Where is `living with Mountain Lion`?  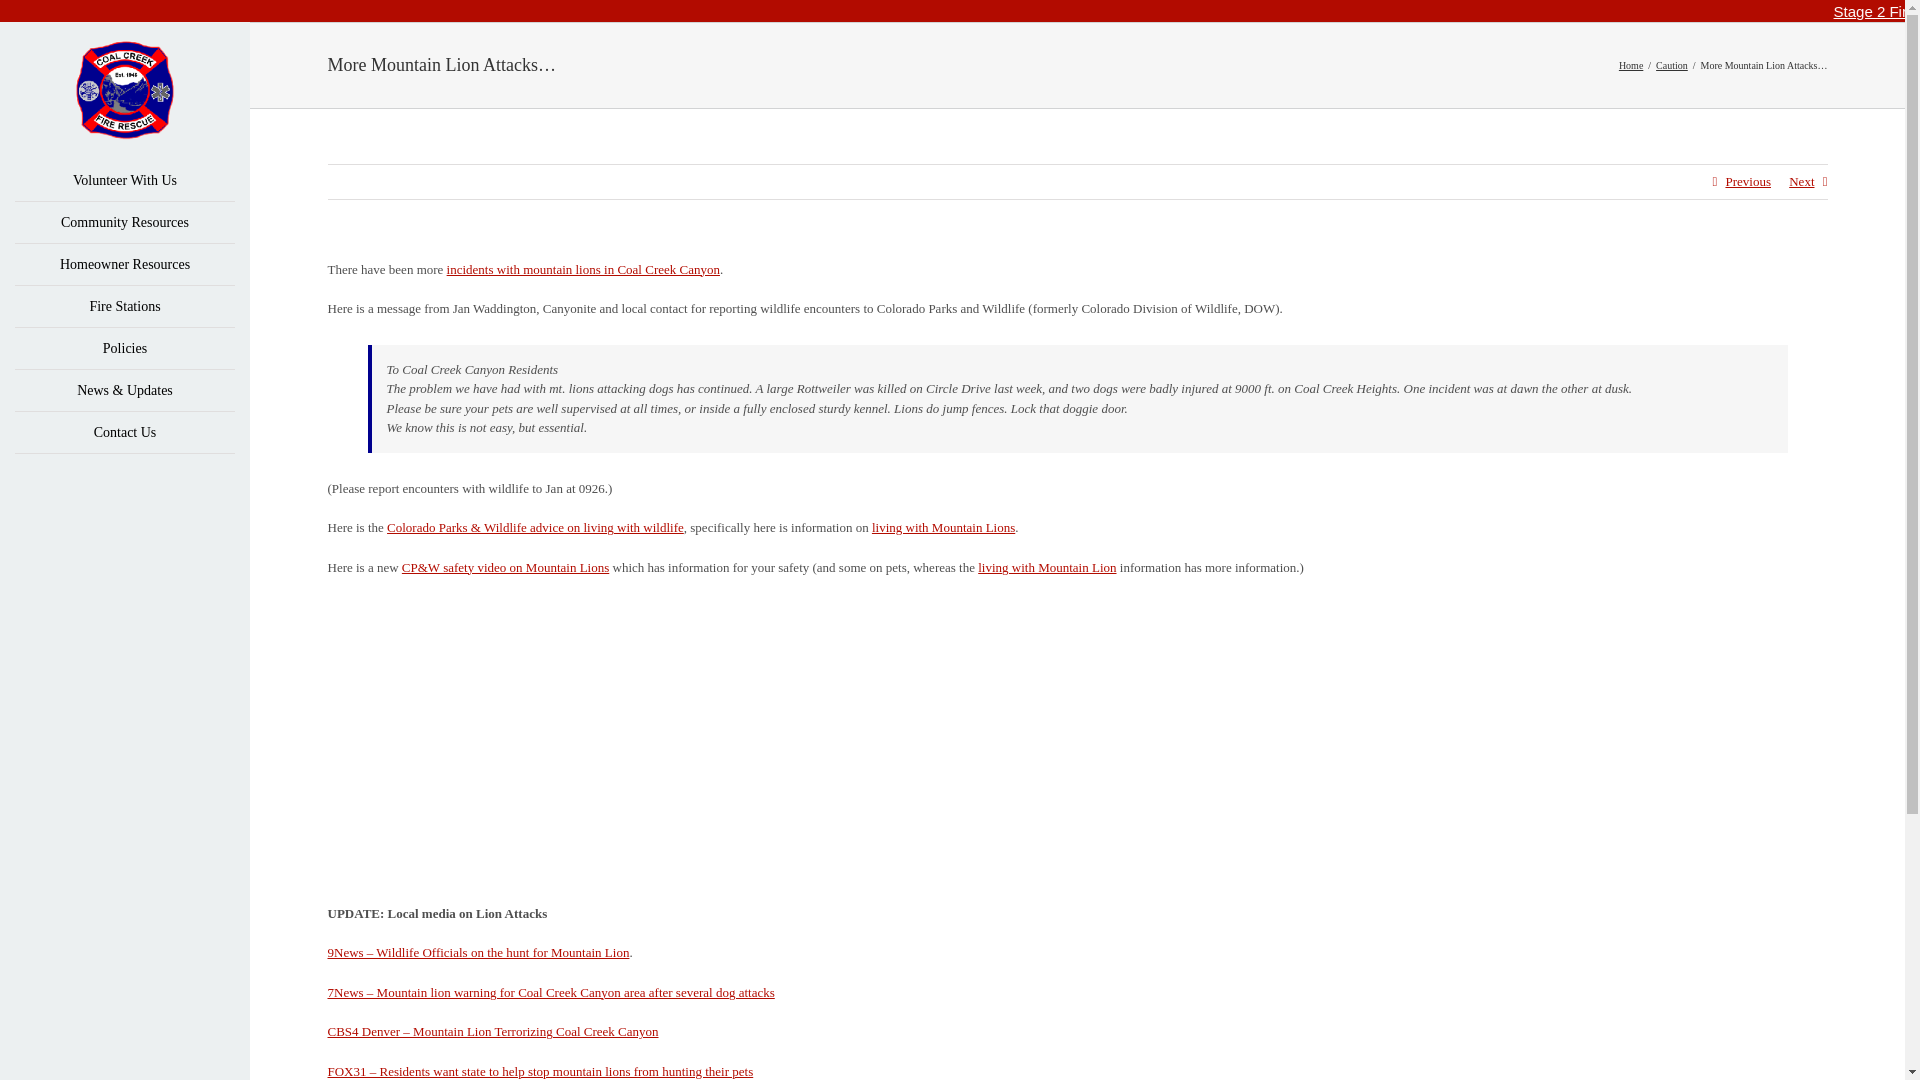 living with Mountain Lion is located at coordinates (1046, 567).